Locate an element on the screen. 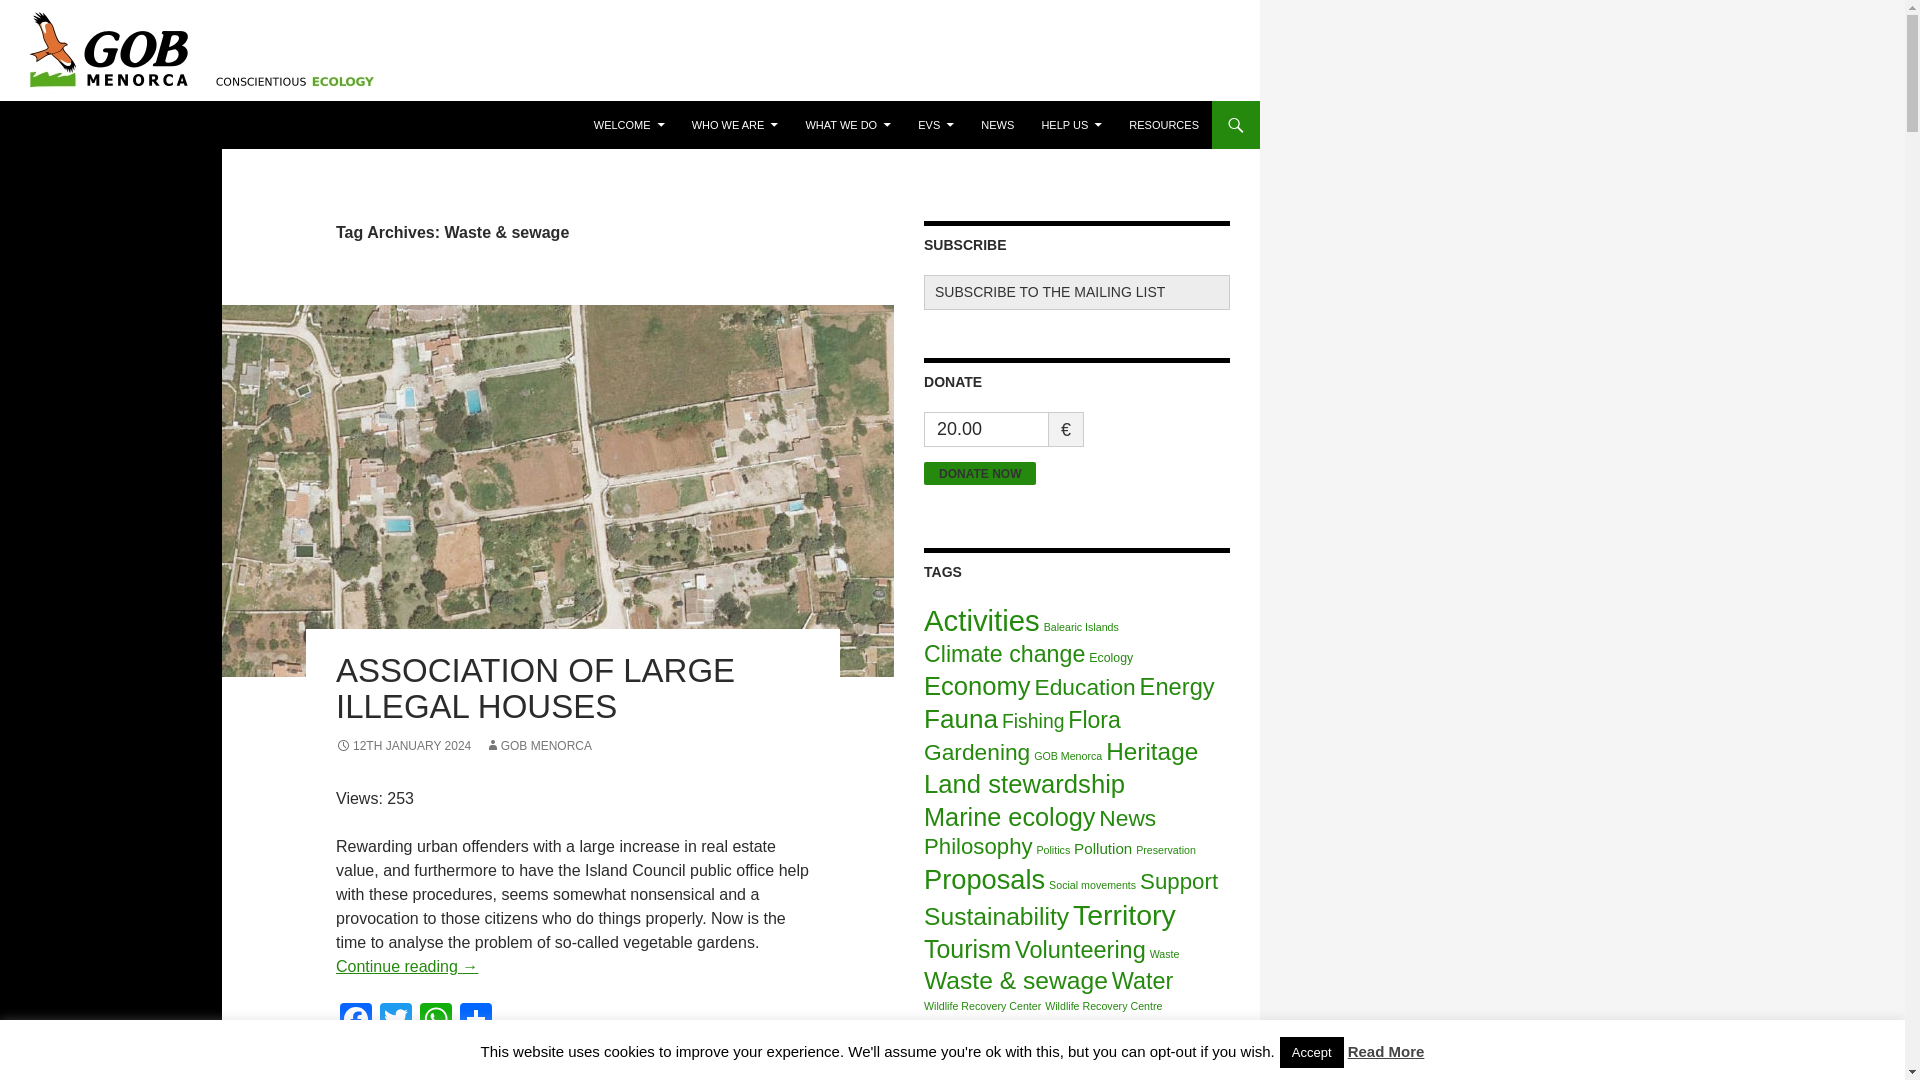 The height and width of the screenshot is (1080, 1920). 20.00 is located at coordinates (986, 429).